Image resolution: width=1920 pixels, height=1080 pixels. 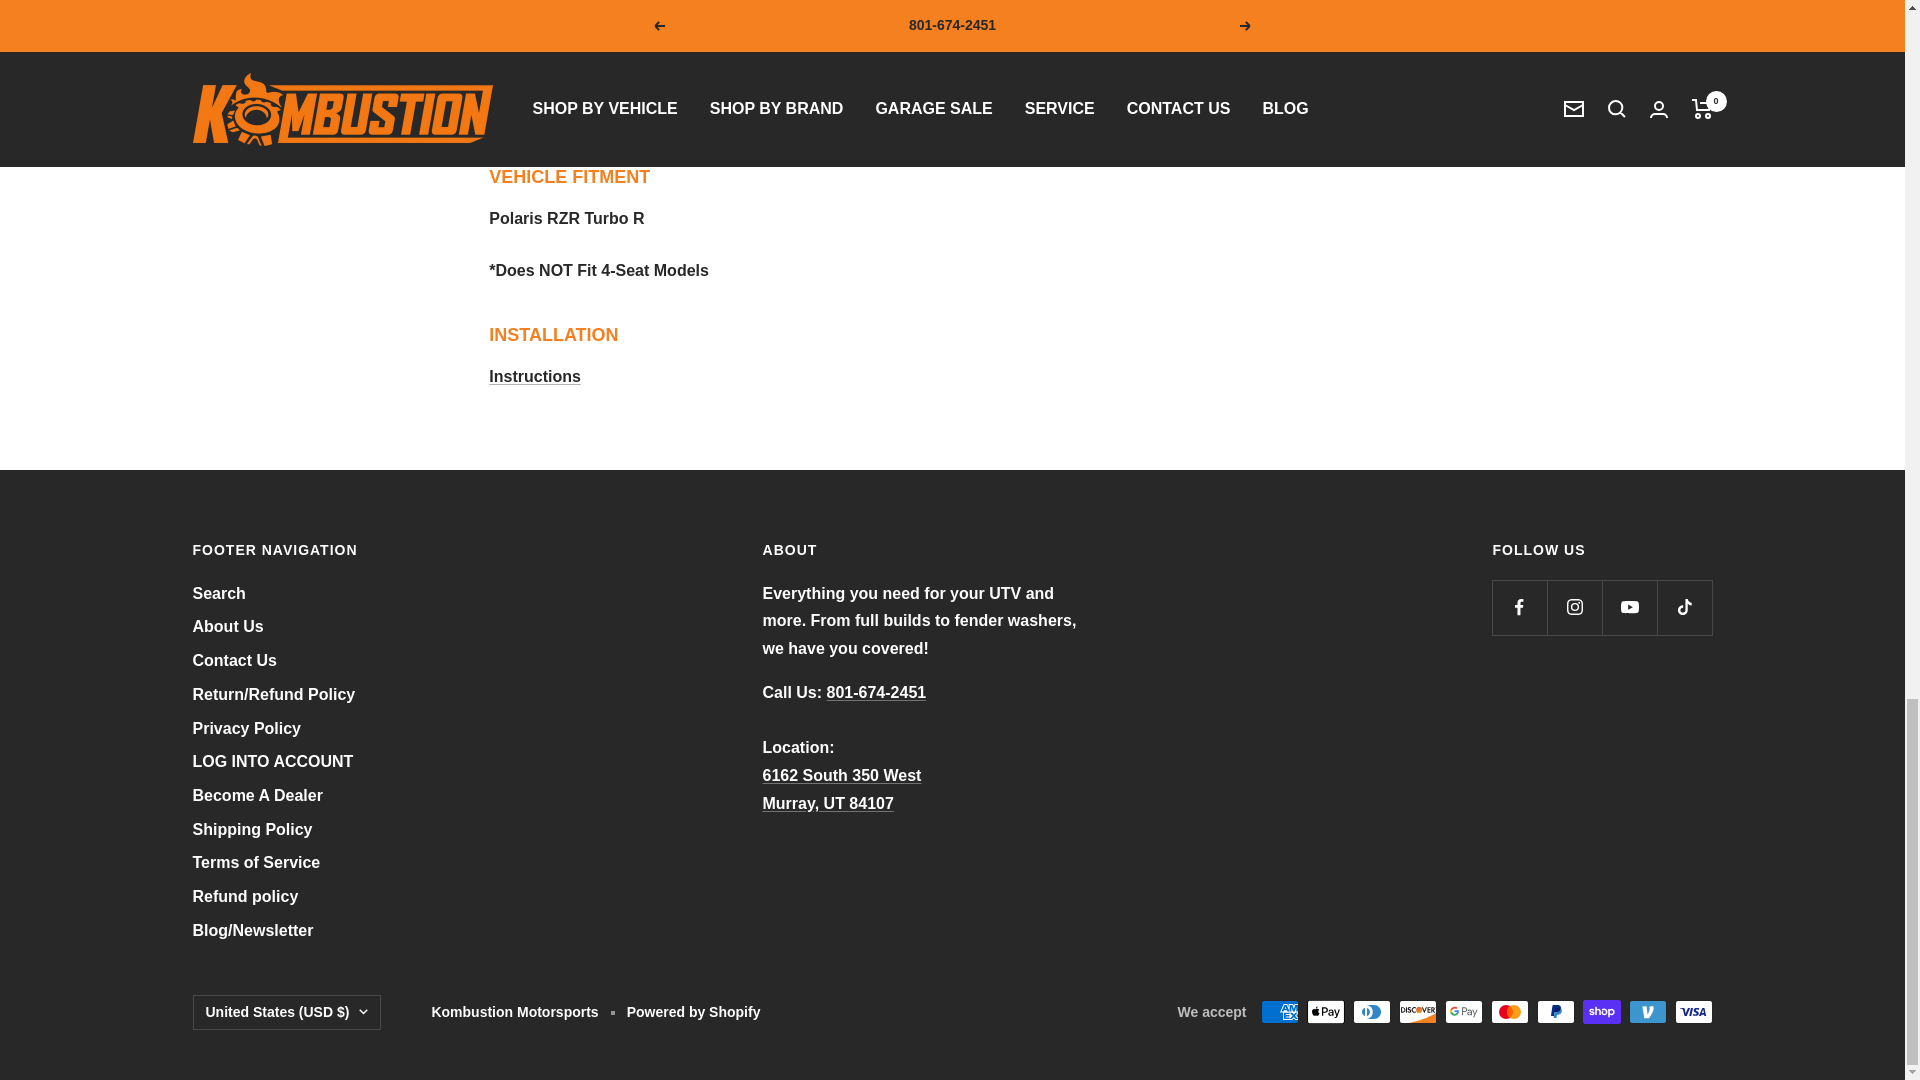 What do you see at coordinates (877, 692) in the screenshot?
I see `tel:8016742451` at bounding box center [877, 692].